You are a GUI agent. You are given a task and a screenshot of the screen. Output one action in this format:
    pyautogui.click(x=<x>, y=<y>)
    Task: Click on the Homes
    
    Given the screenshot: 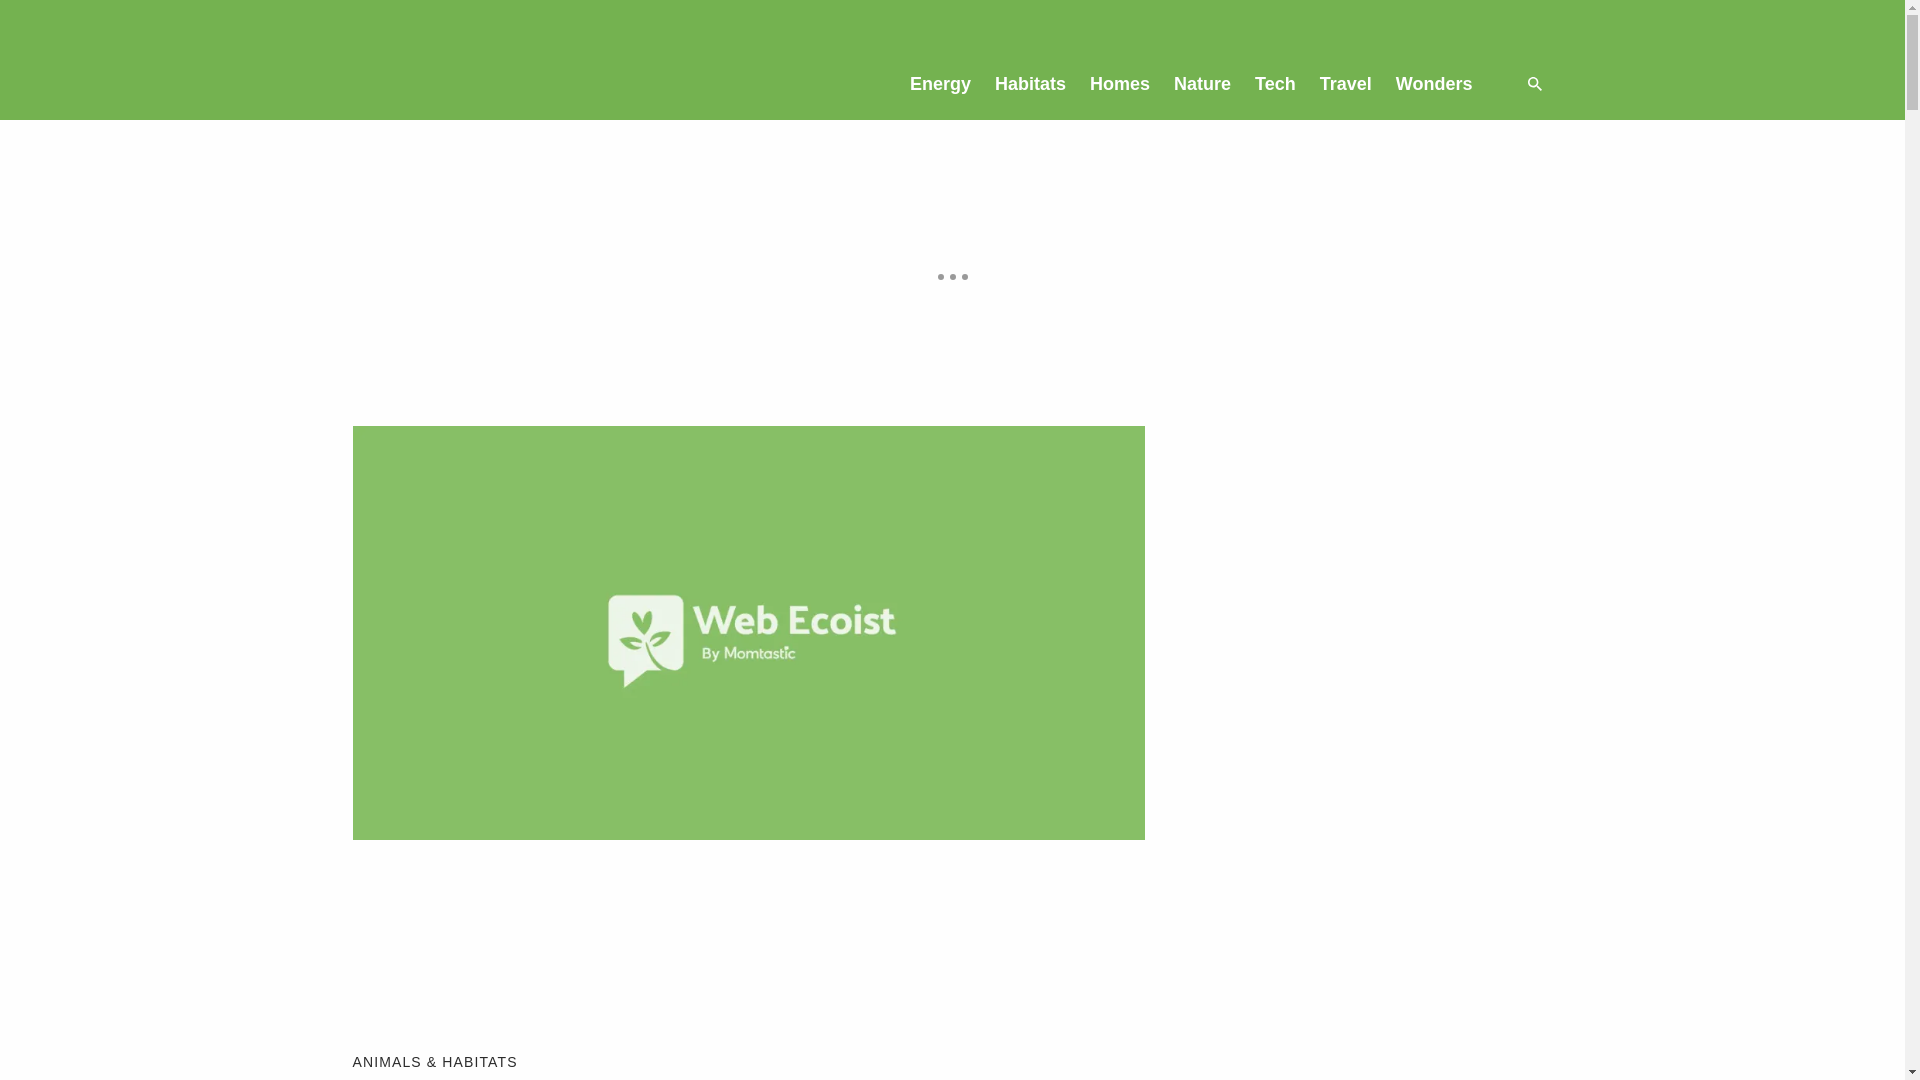 What is the action you would take?
    pyautogui.click(x=1119, y=83)
    